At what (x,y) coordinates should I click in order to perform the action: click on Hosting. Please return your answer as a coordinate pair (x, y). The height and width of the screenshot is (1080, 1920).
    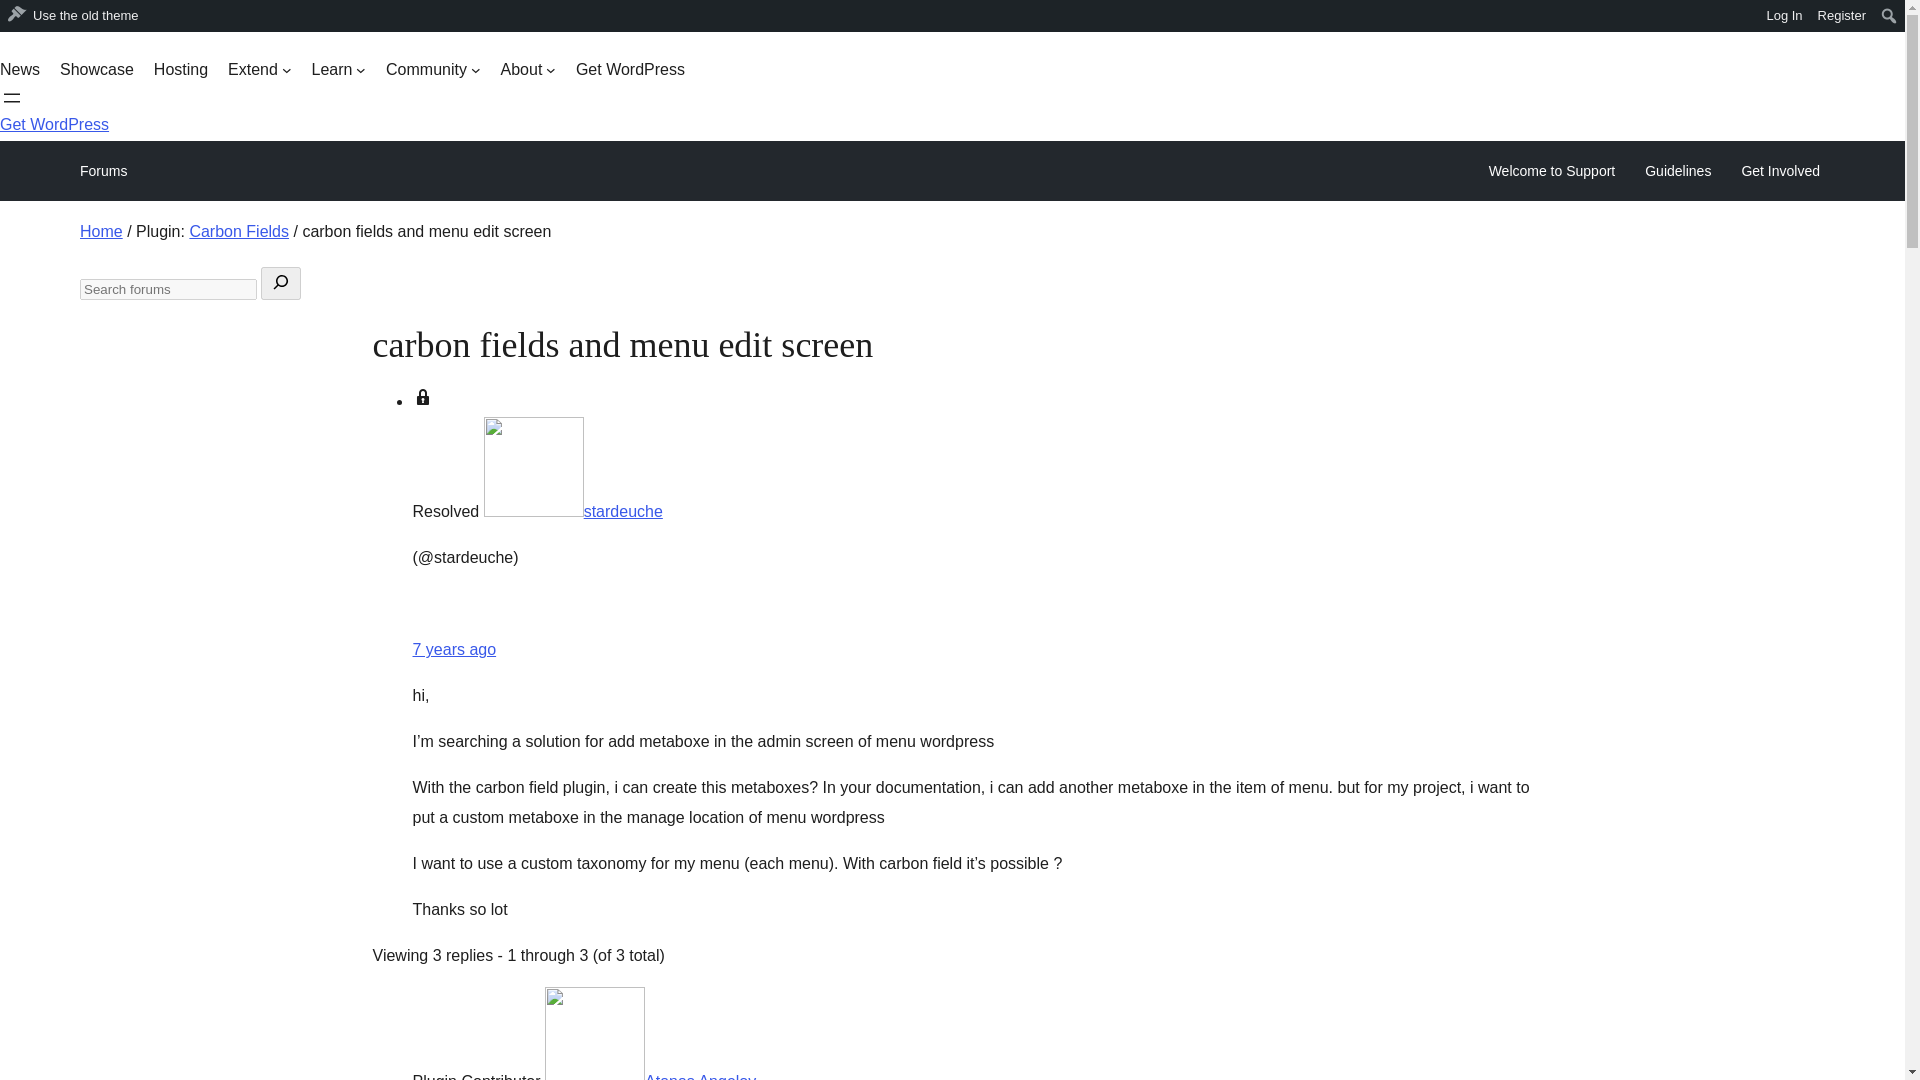
    Looking at the image, I should click on (180, 70).